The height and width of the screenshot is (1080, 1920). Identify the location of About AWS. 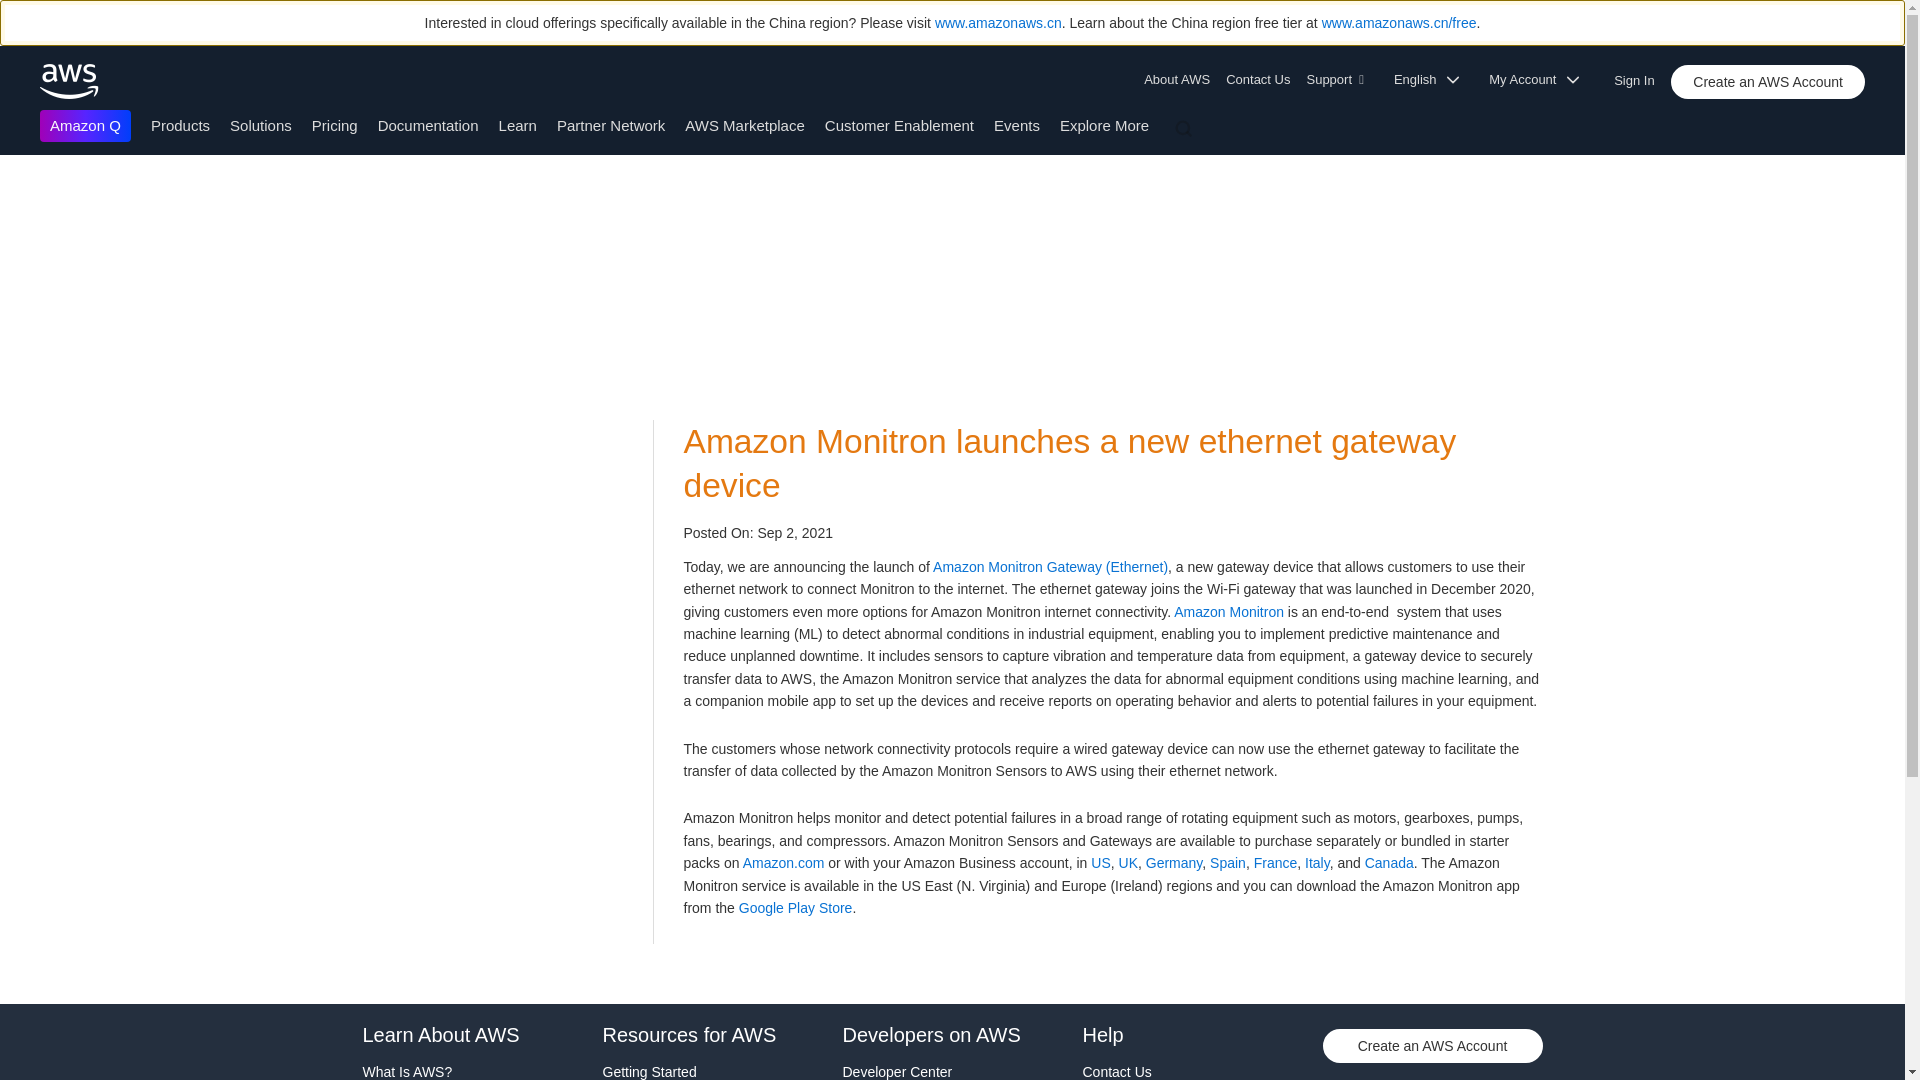
(1180, 80).